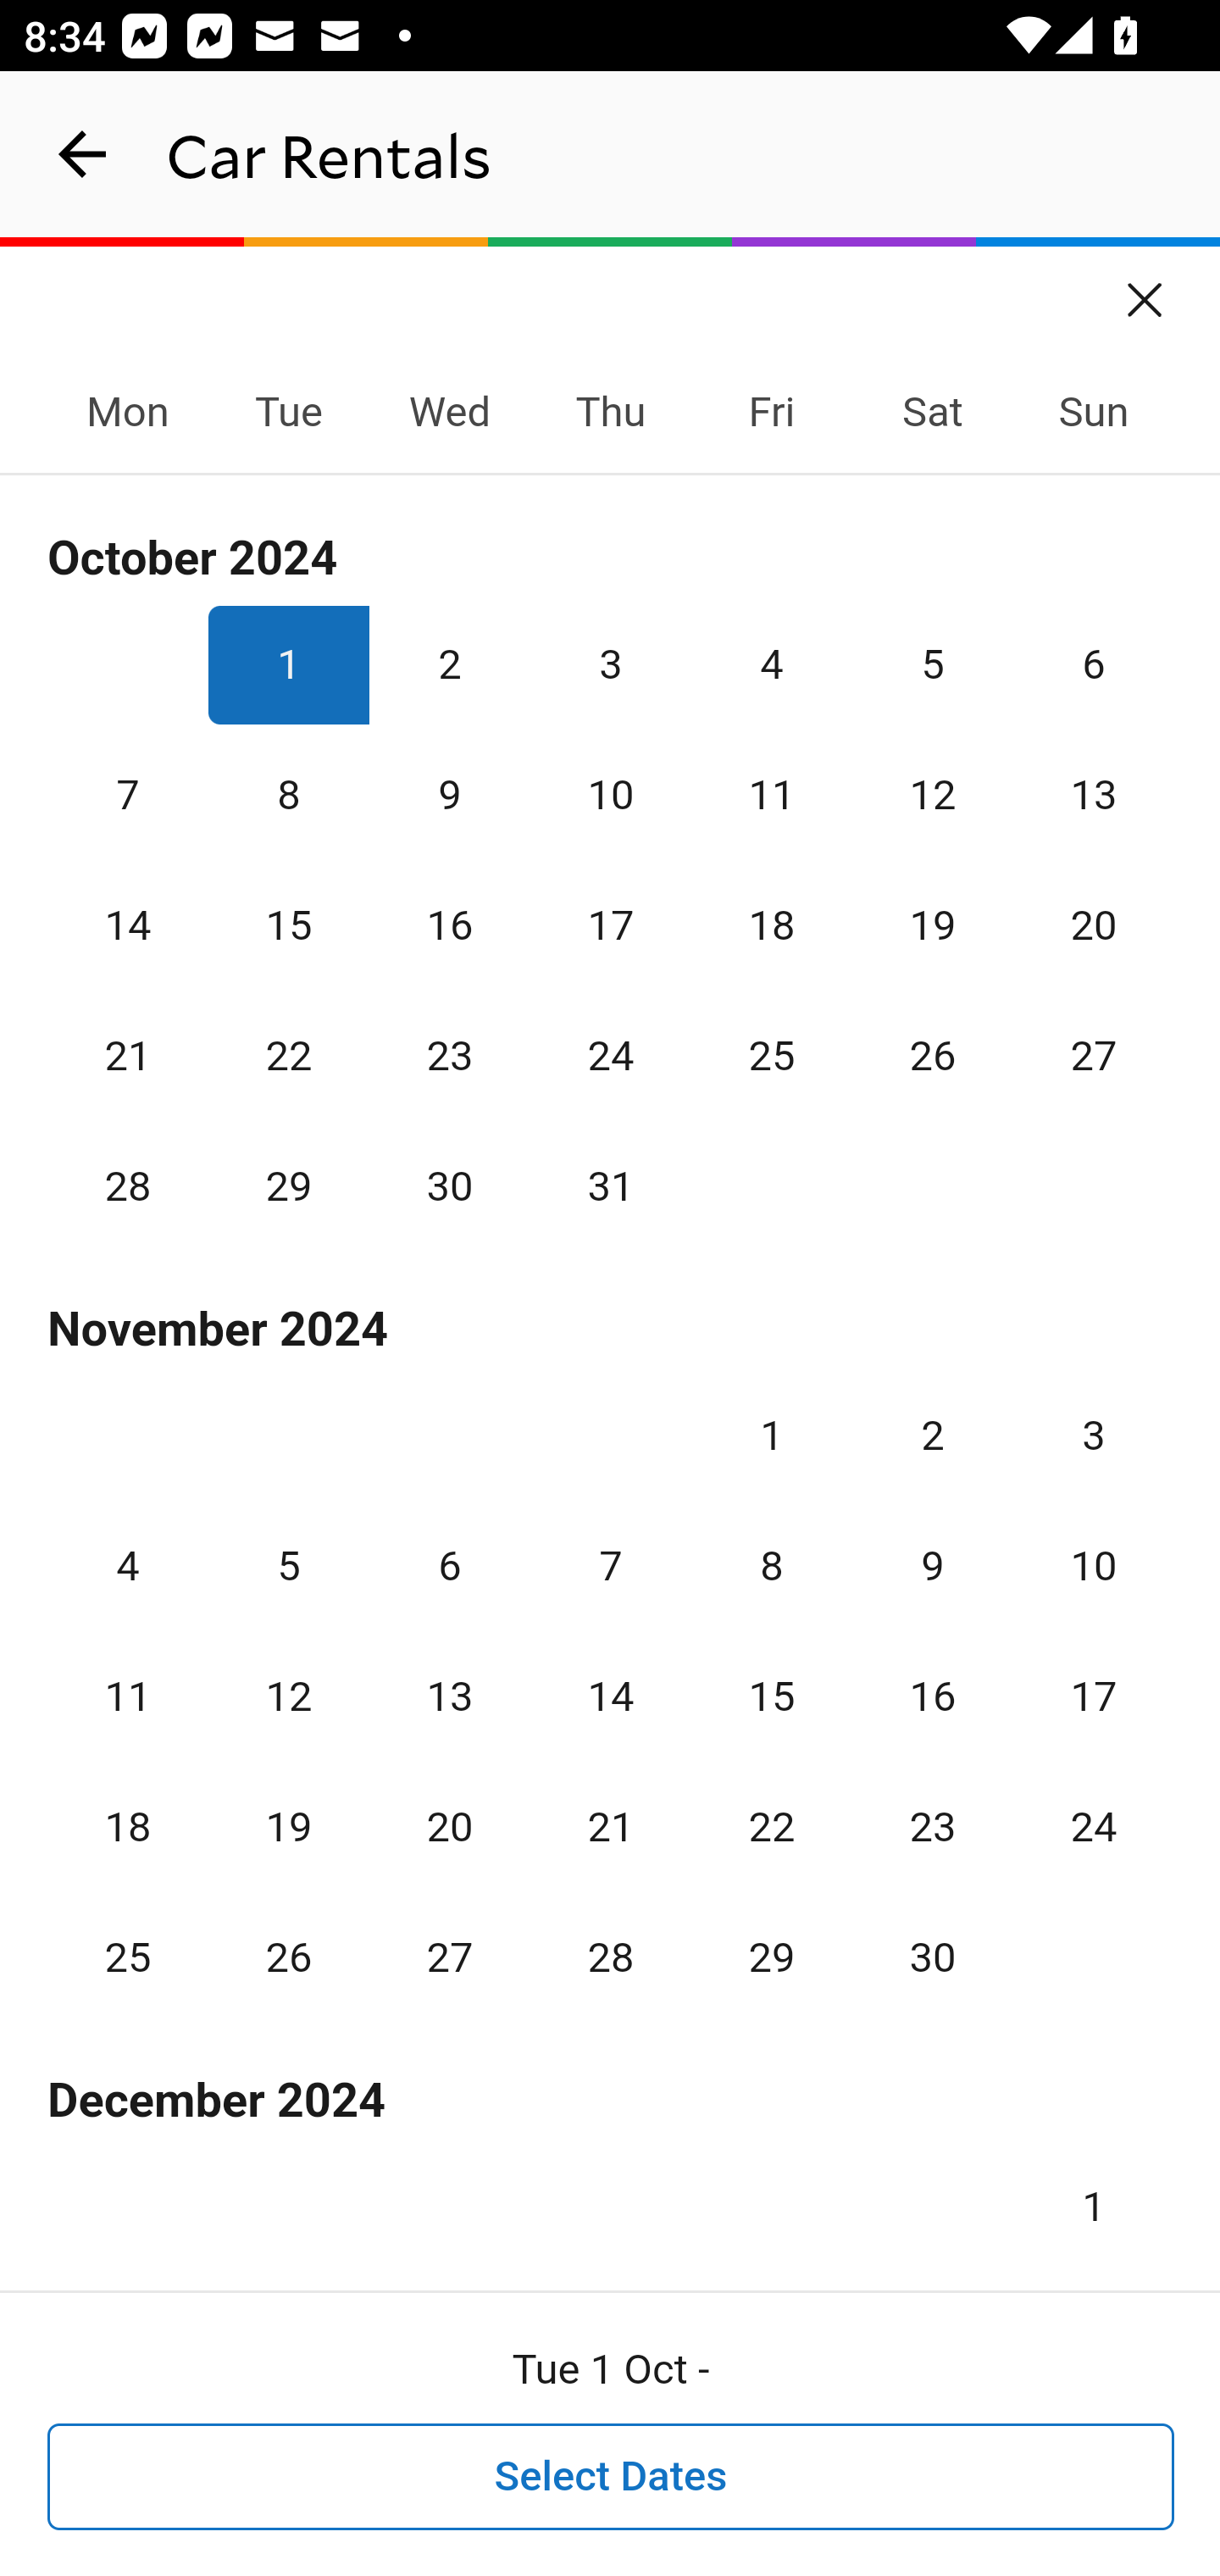 Image resolution: width=1220 pixels, height=2576 pixels. I want to click on 5 October 2024, so click(932, 664).